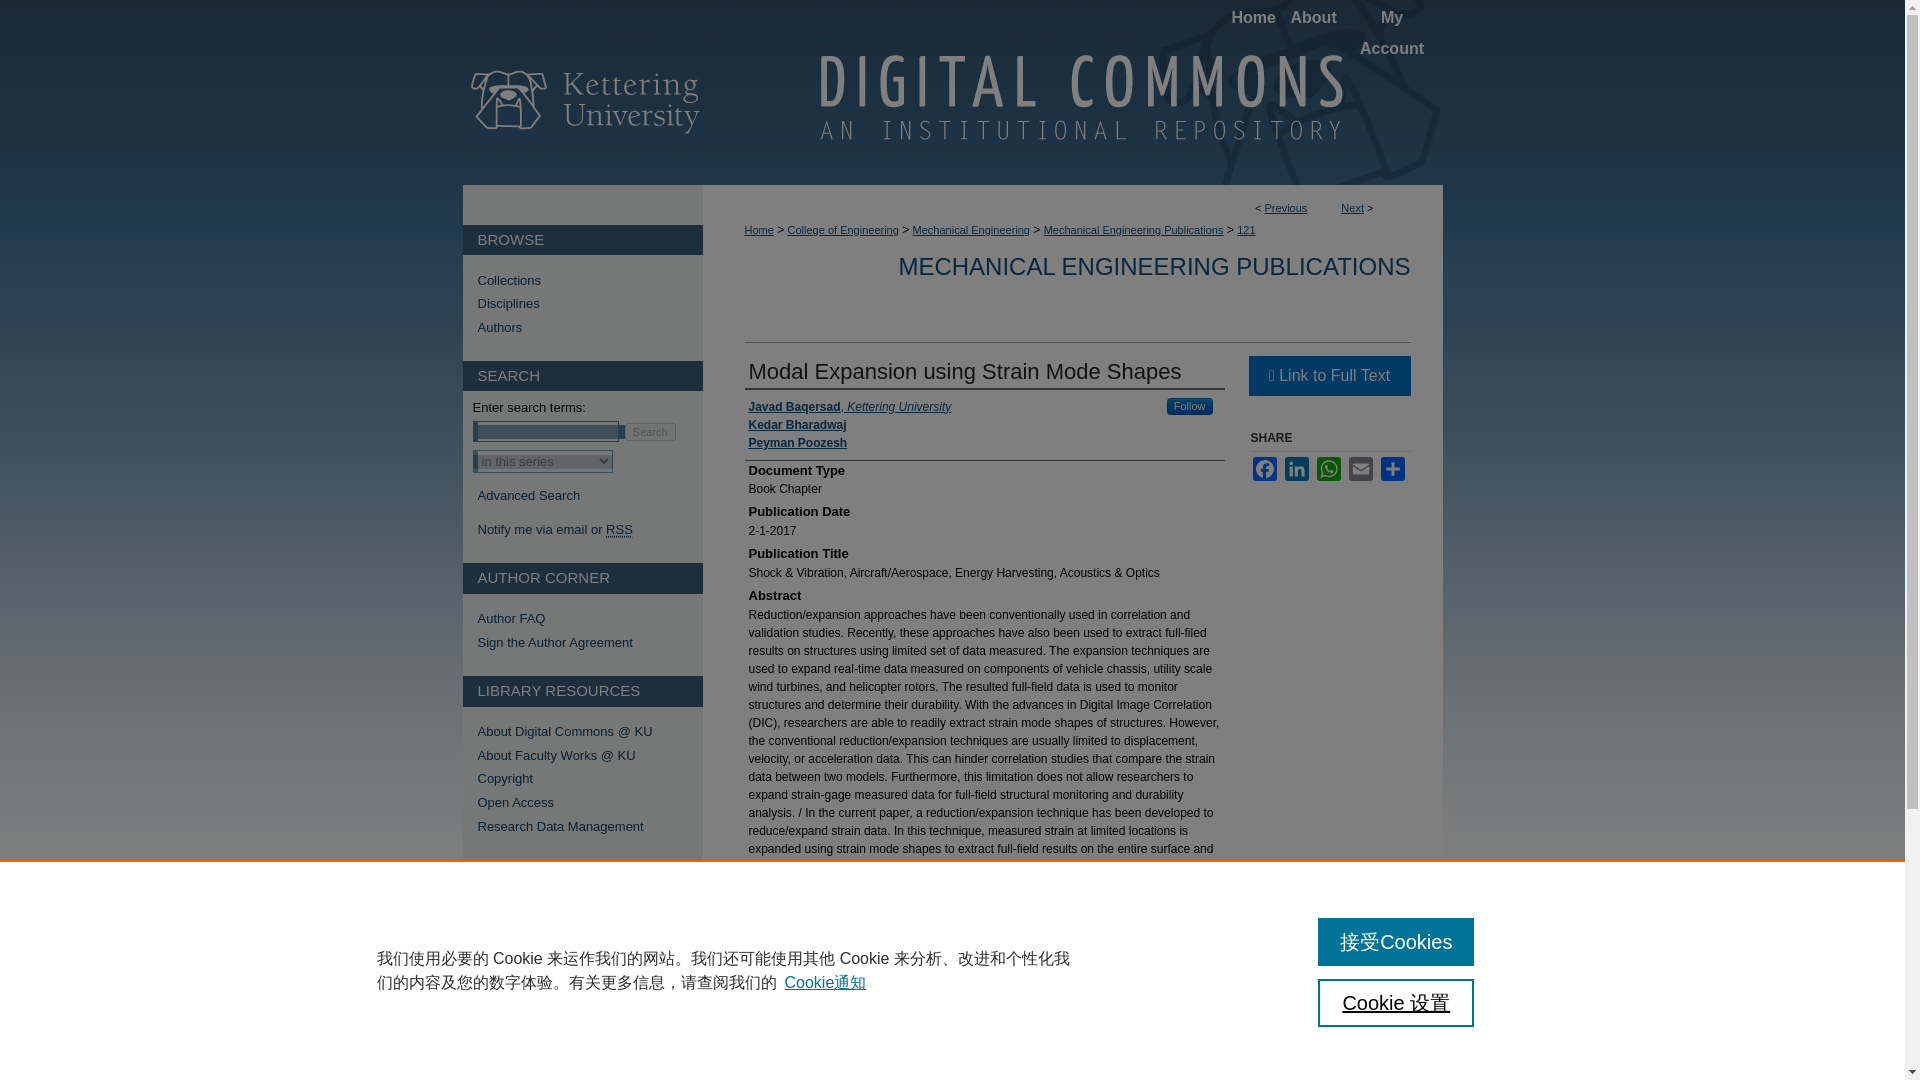 The image size is (1920, 1080). I want to click on Browse by Author, so click(590, 327).